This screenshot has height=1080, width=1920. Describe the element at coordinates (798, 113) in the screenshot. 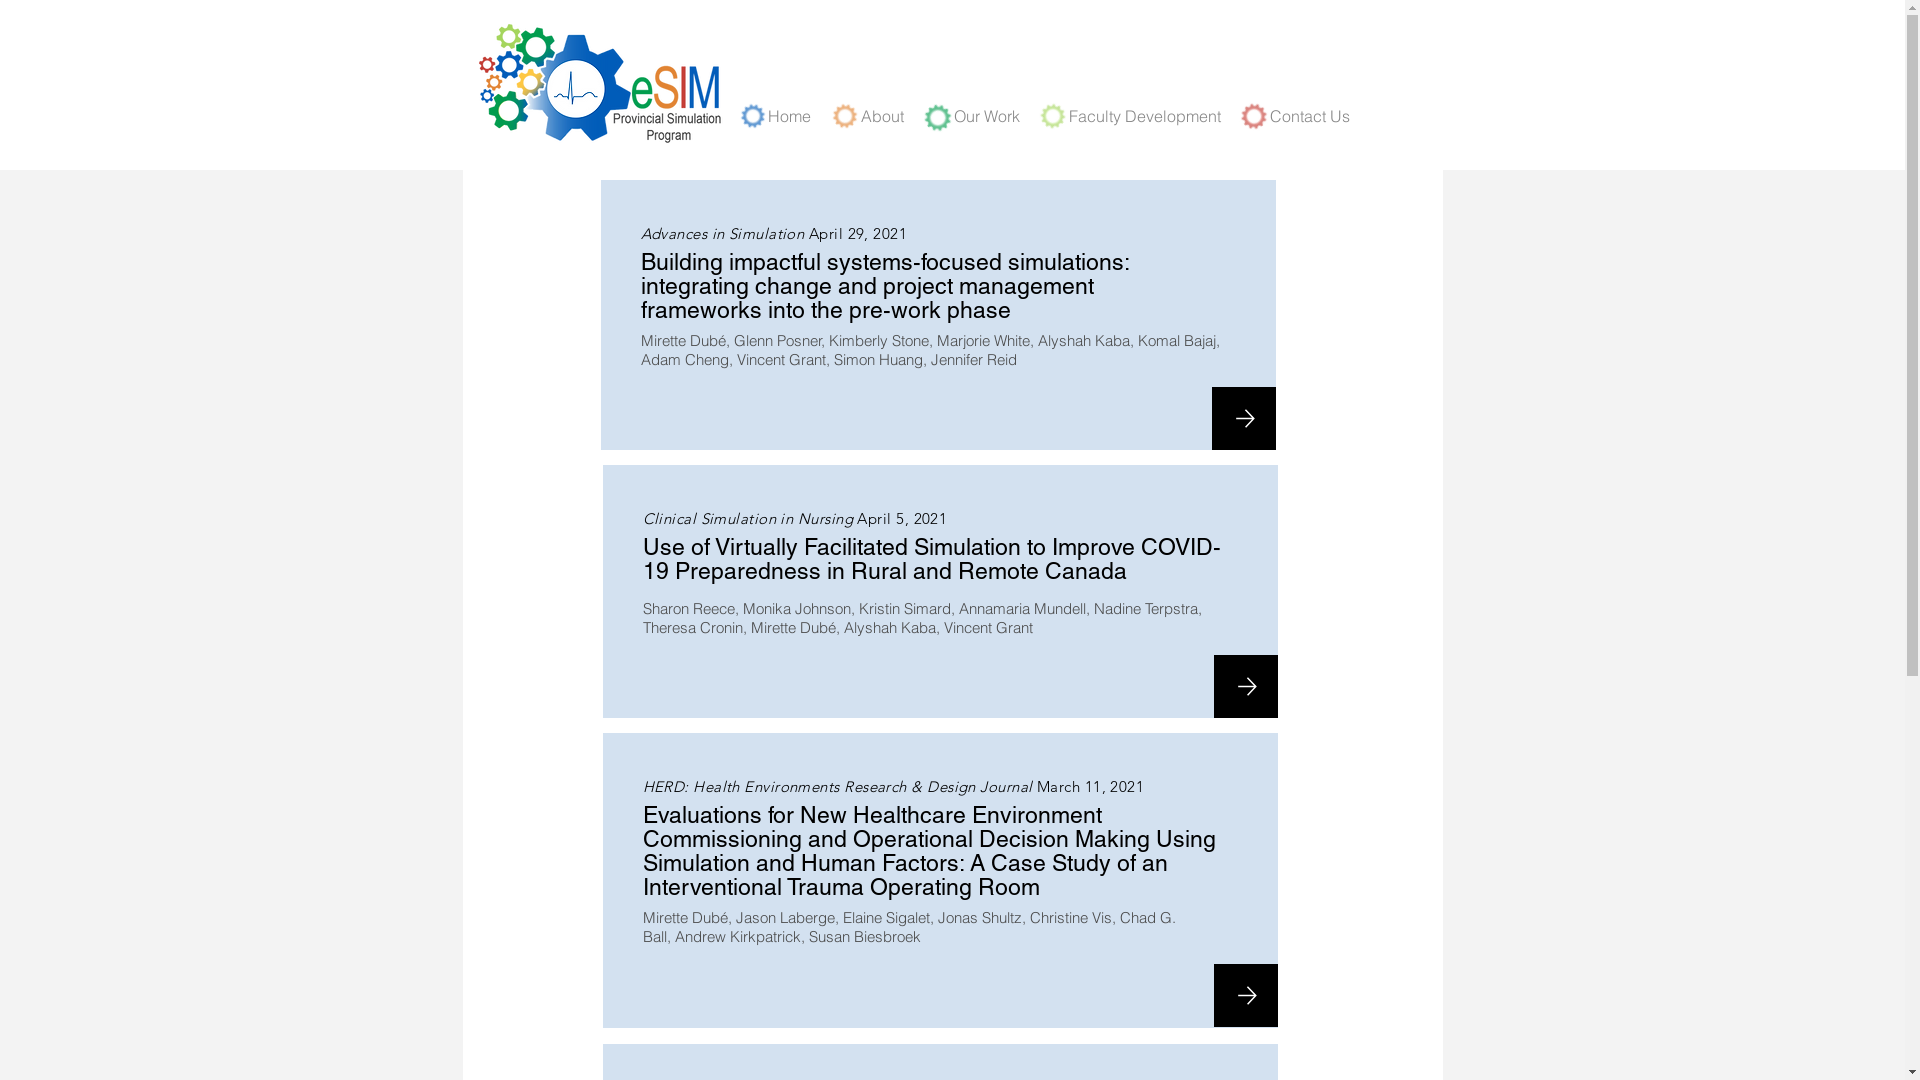

I see `Home` at that location.